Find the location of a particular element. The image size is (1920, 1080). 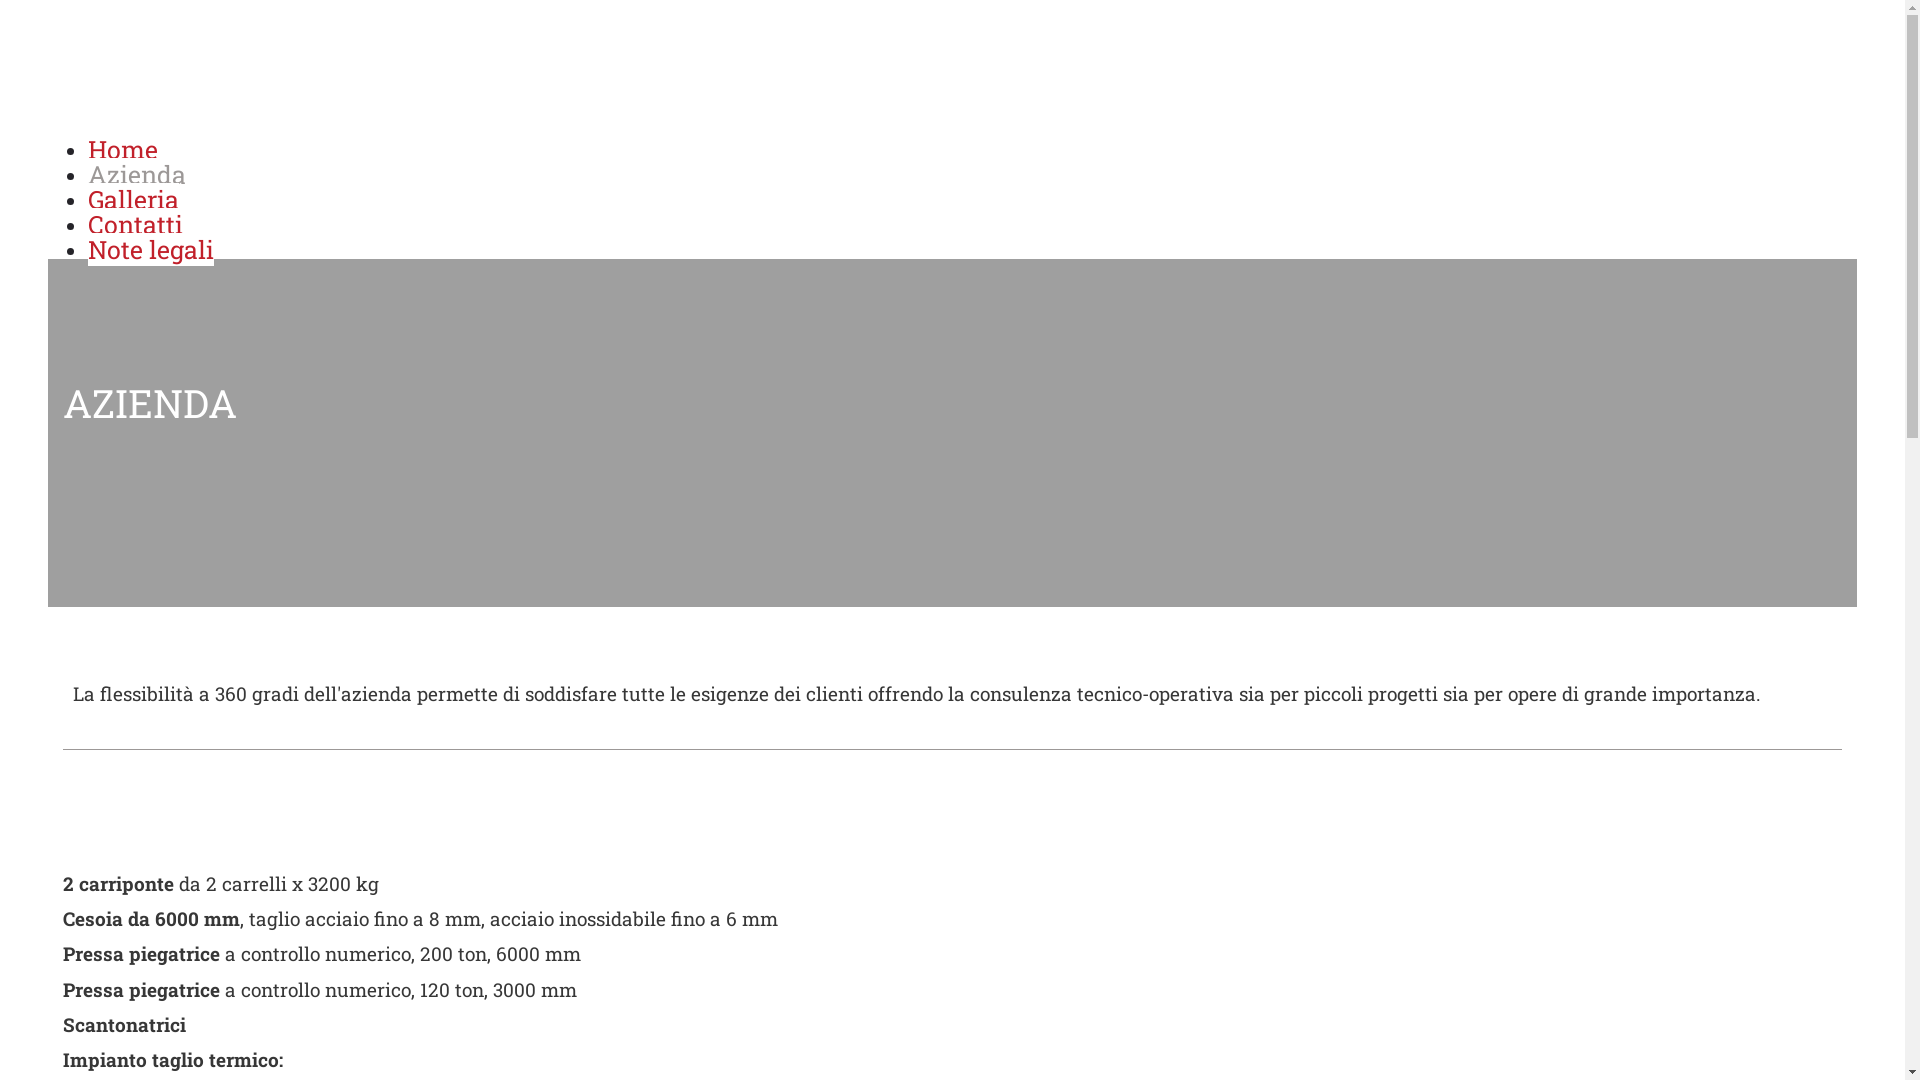

Galleria is located at coordinates (134, 200).